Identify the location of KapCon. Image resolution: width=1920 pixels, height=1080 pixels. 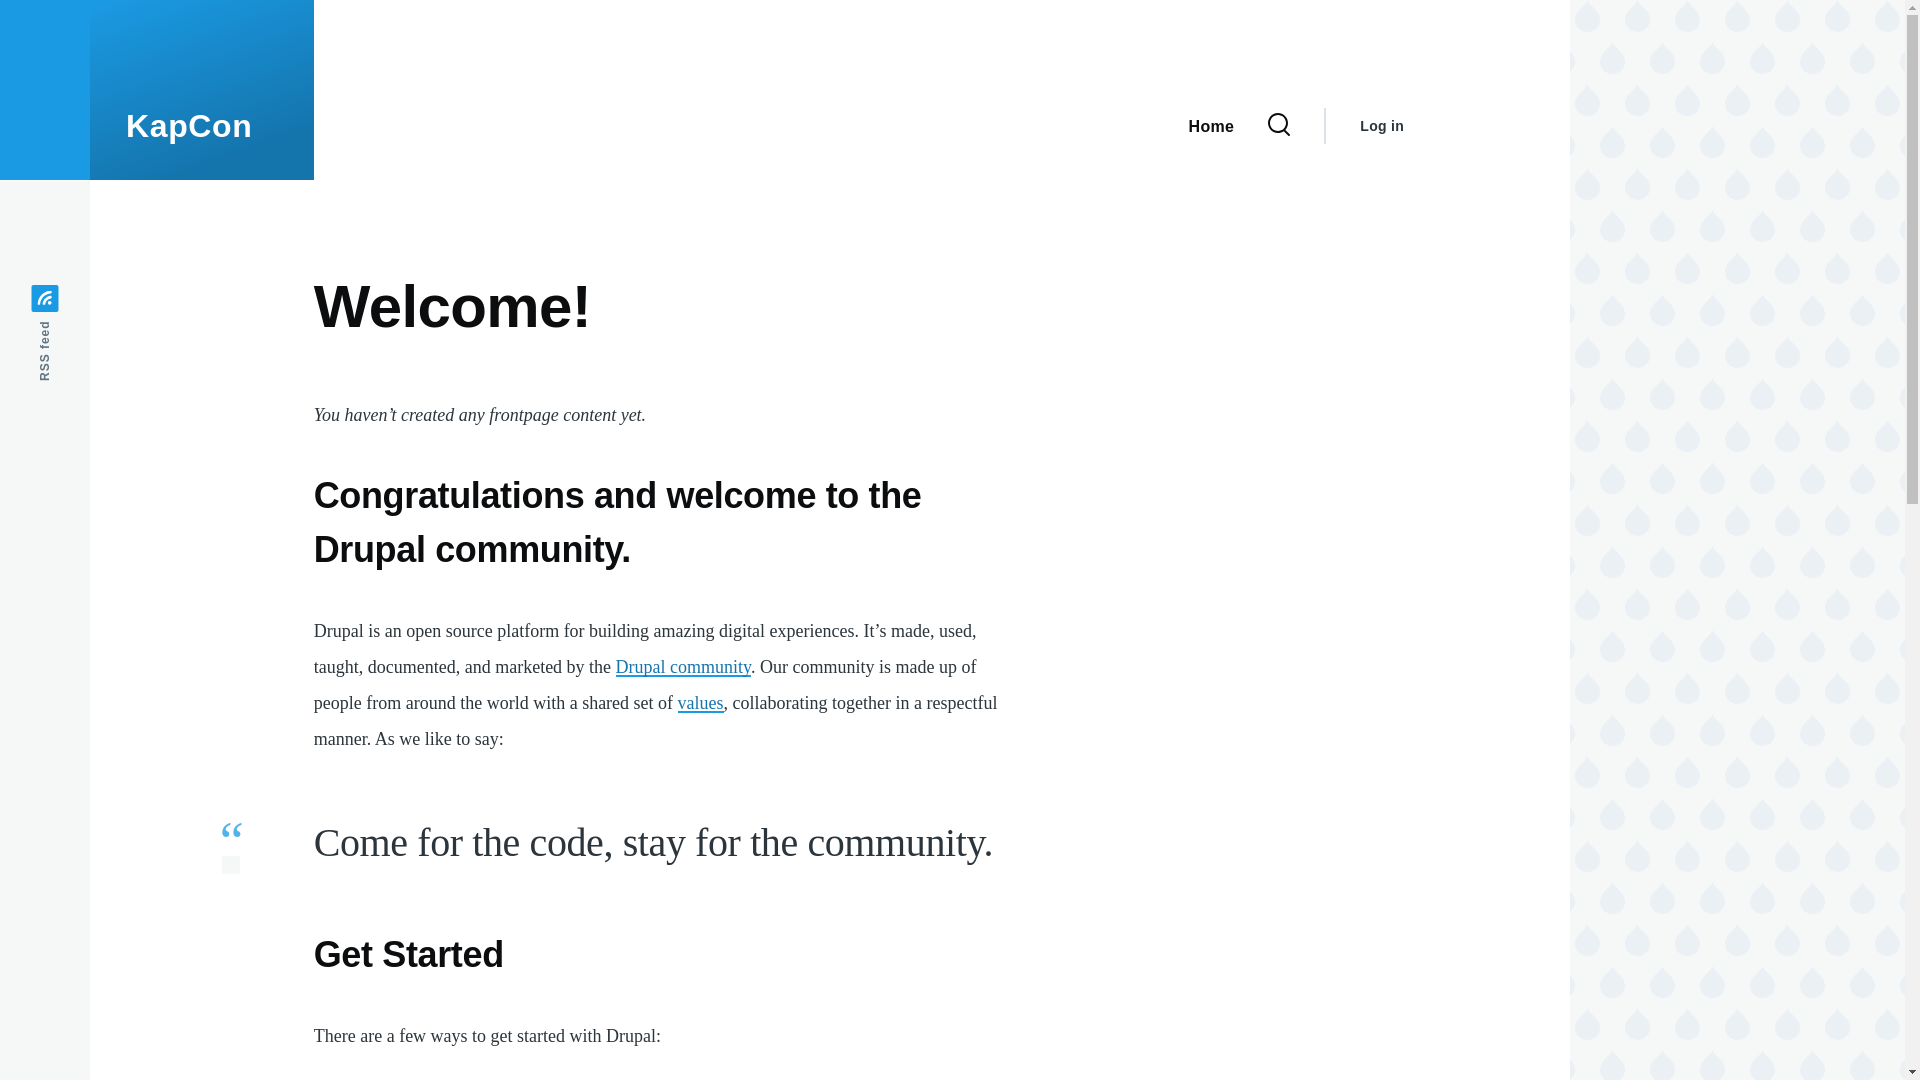
(190, 126).